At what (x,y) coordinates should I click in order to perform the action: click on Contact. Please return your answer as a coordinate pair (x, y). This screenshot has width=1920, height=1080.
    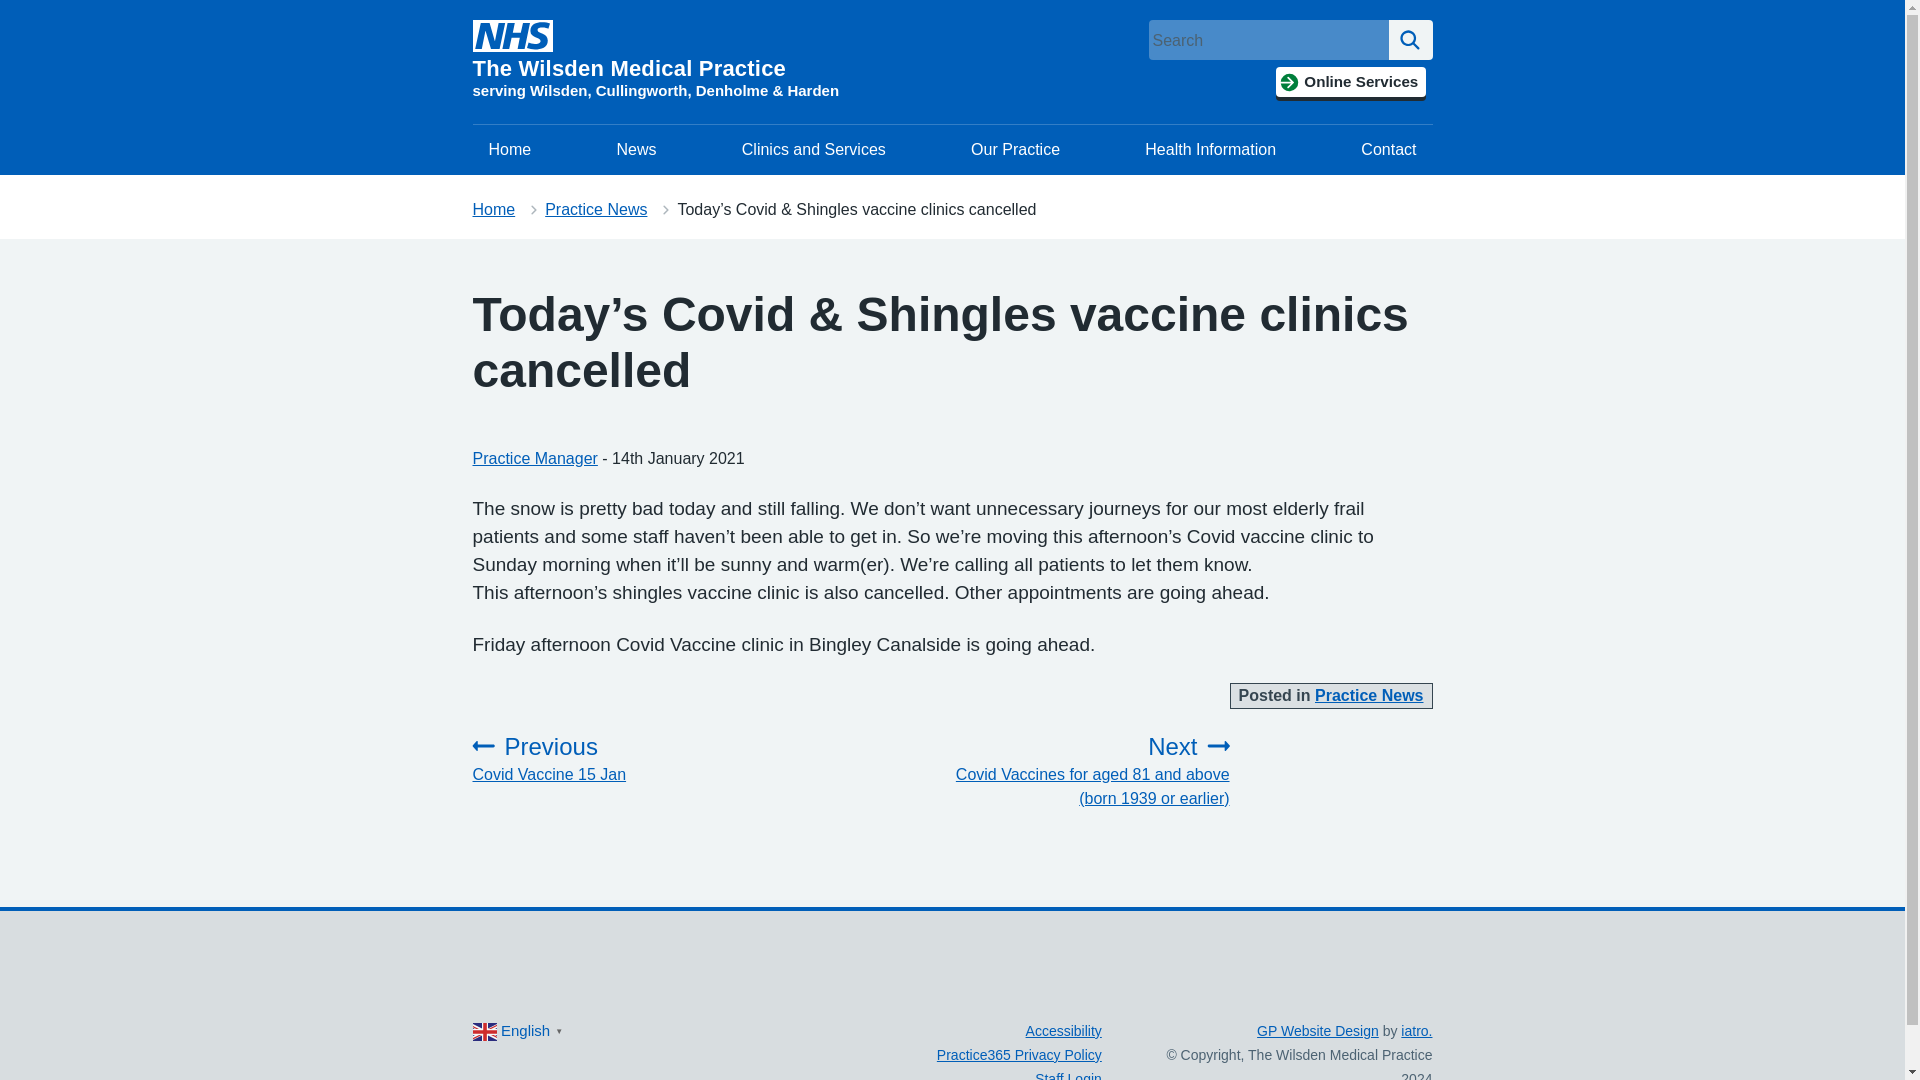
    Looking at the image, I should click on (1388, 150).